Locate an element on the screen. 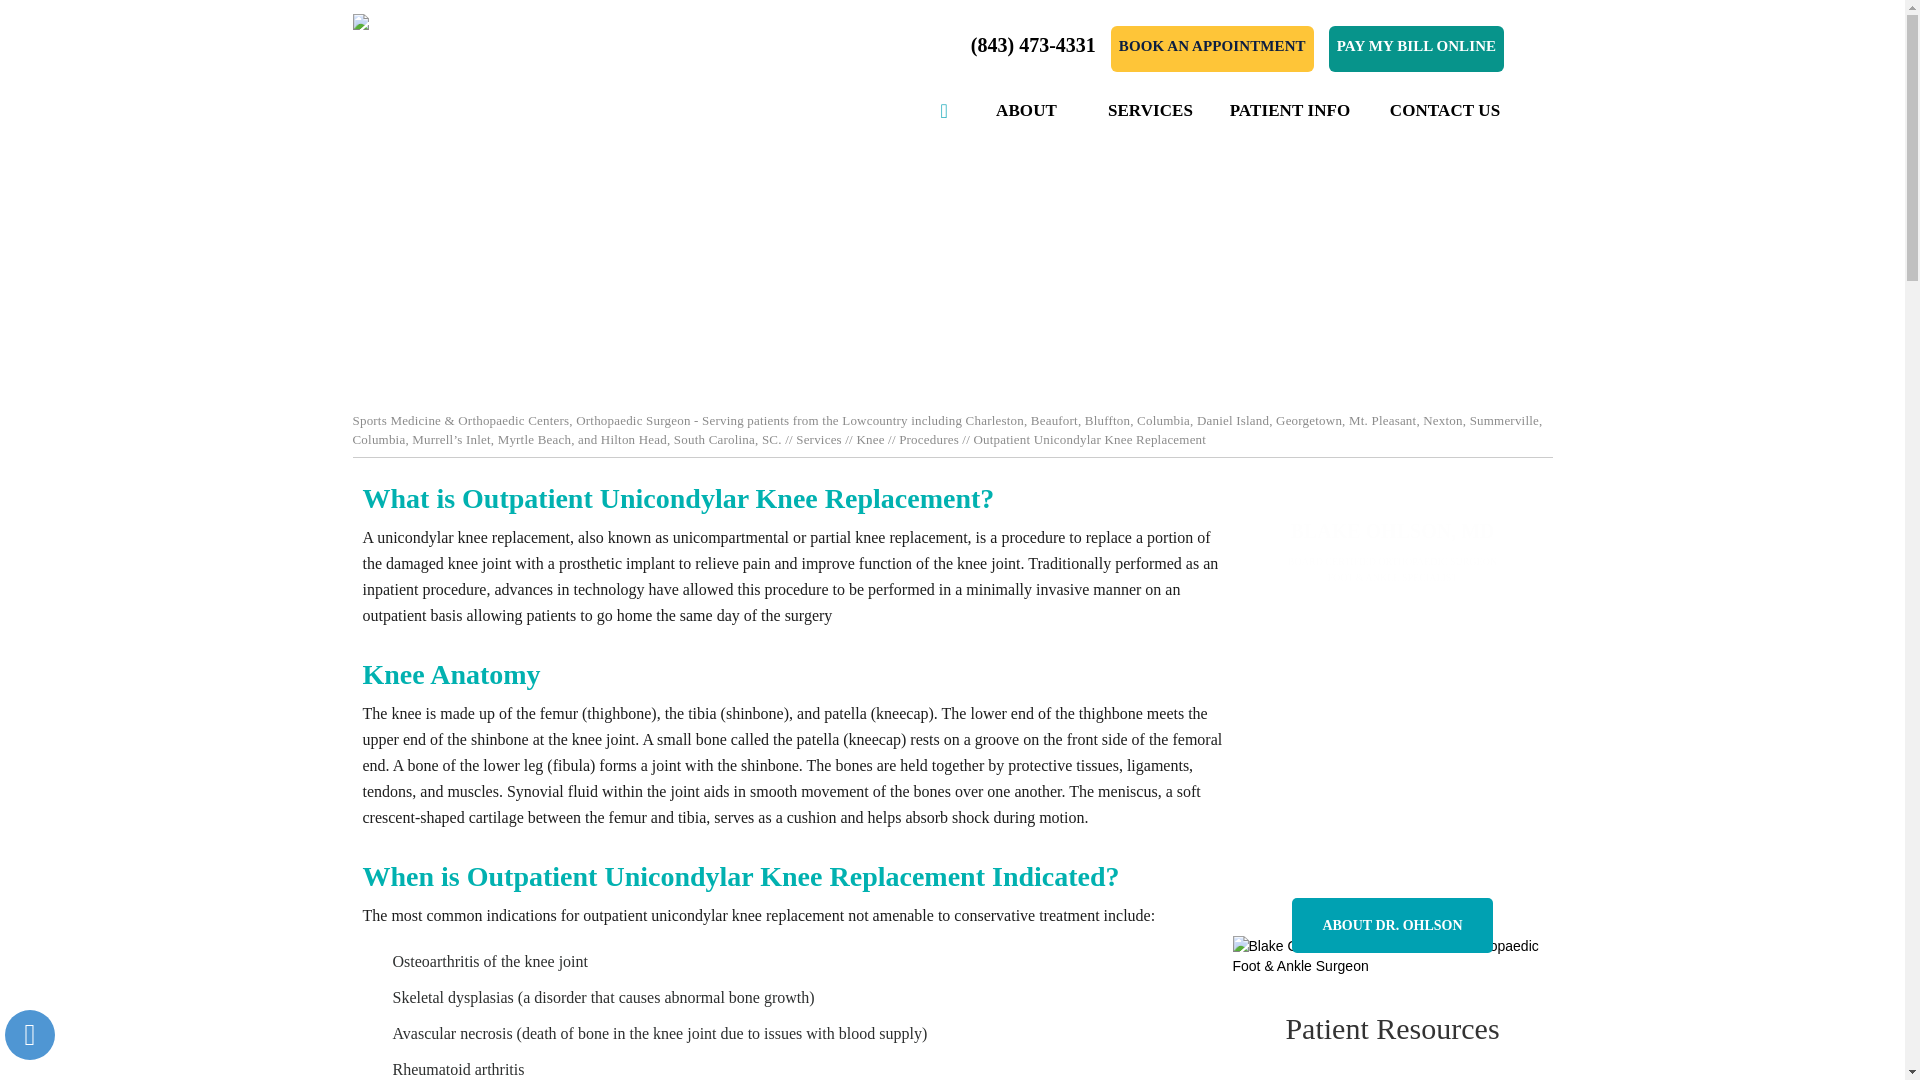 The image size is (1920, 1080). Accessible Tool Options is located at coordinates (30, 1034).